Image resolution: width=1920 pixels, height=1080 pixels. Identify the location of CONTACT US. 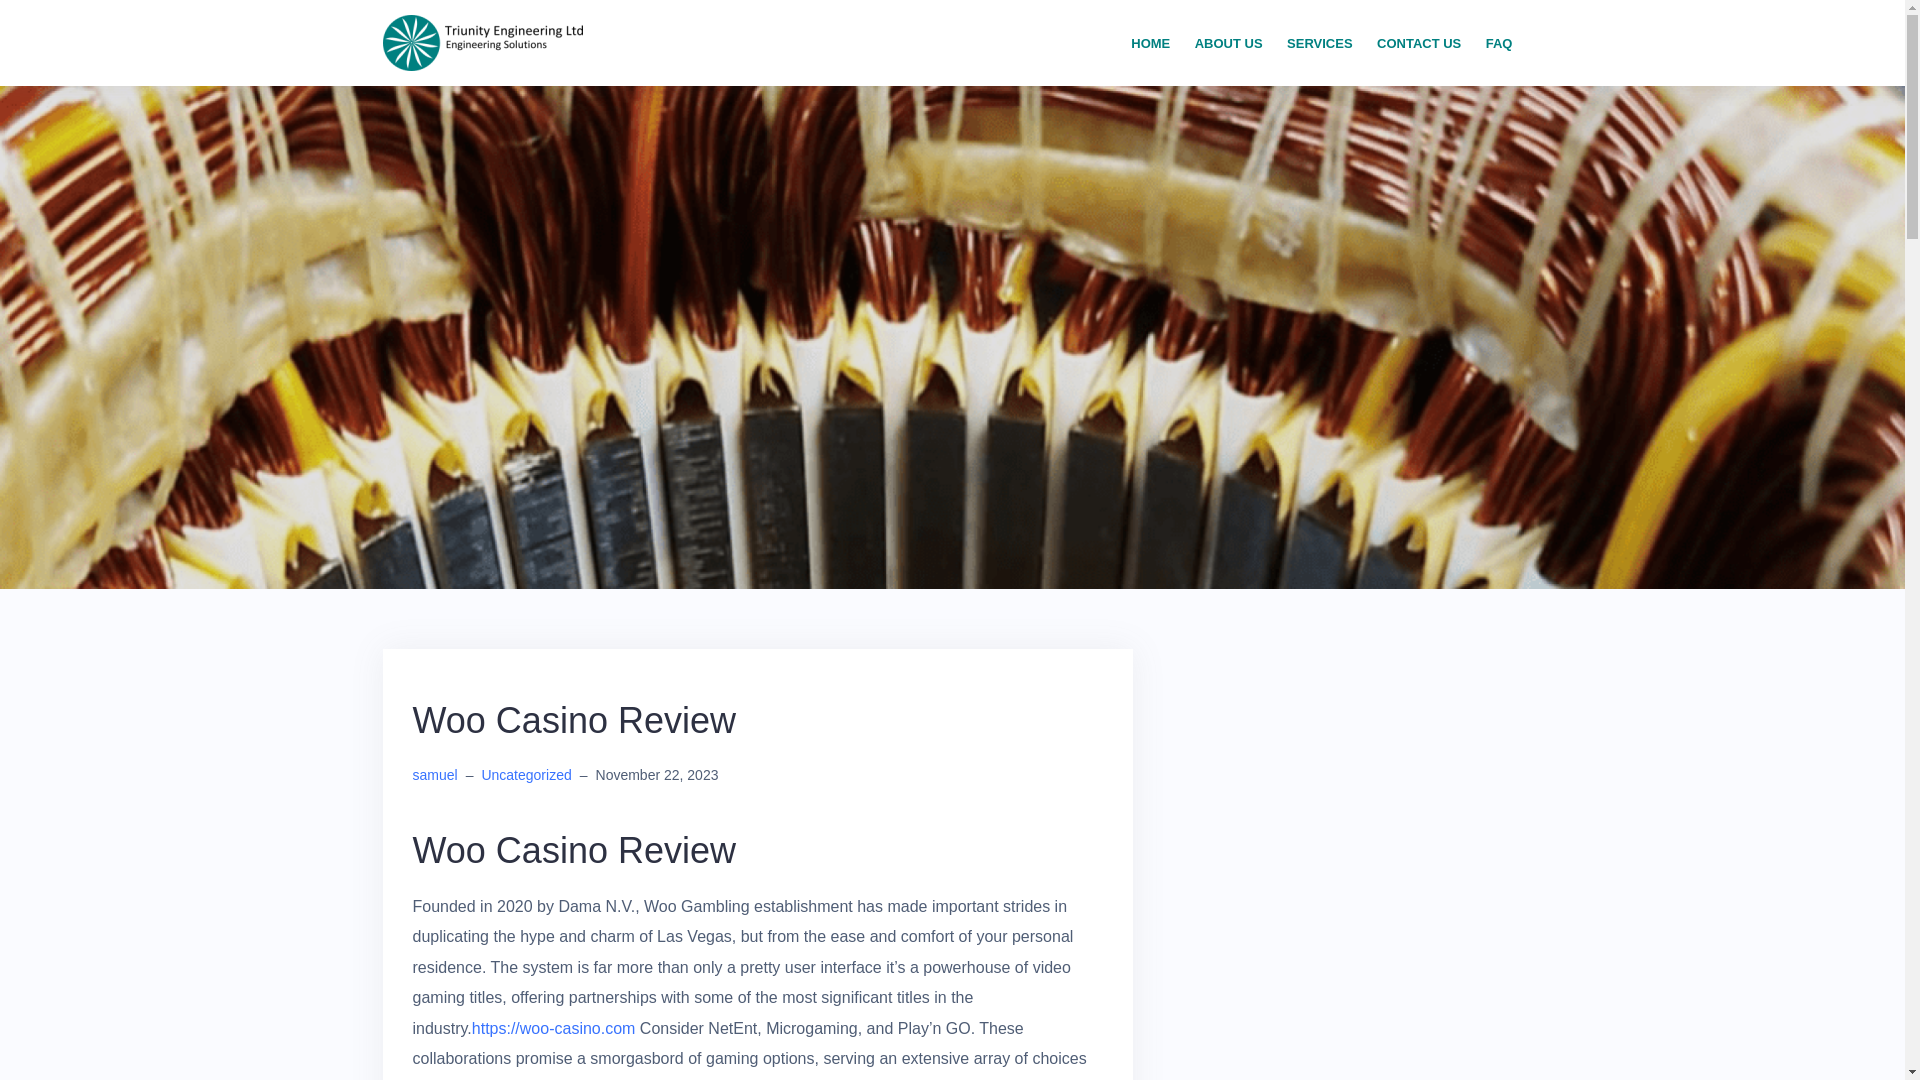
(1418, 44).